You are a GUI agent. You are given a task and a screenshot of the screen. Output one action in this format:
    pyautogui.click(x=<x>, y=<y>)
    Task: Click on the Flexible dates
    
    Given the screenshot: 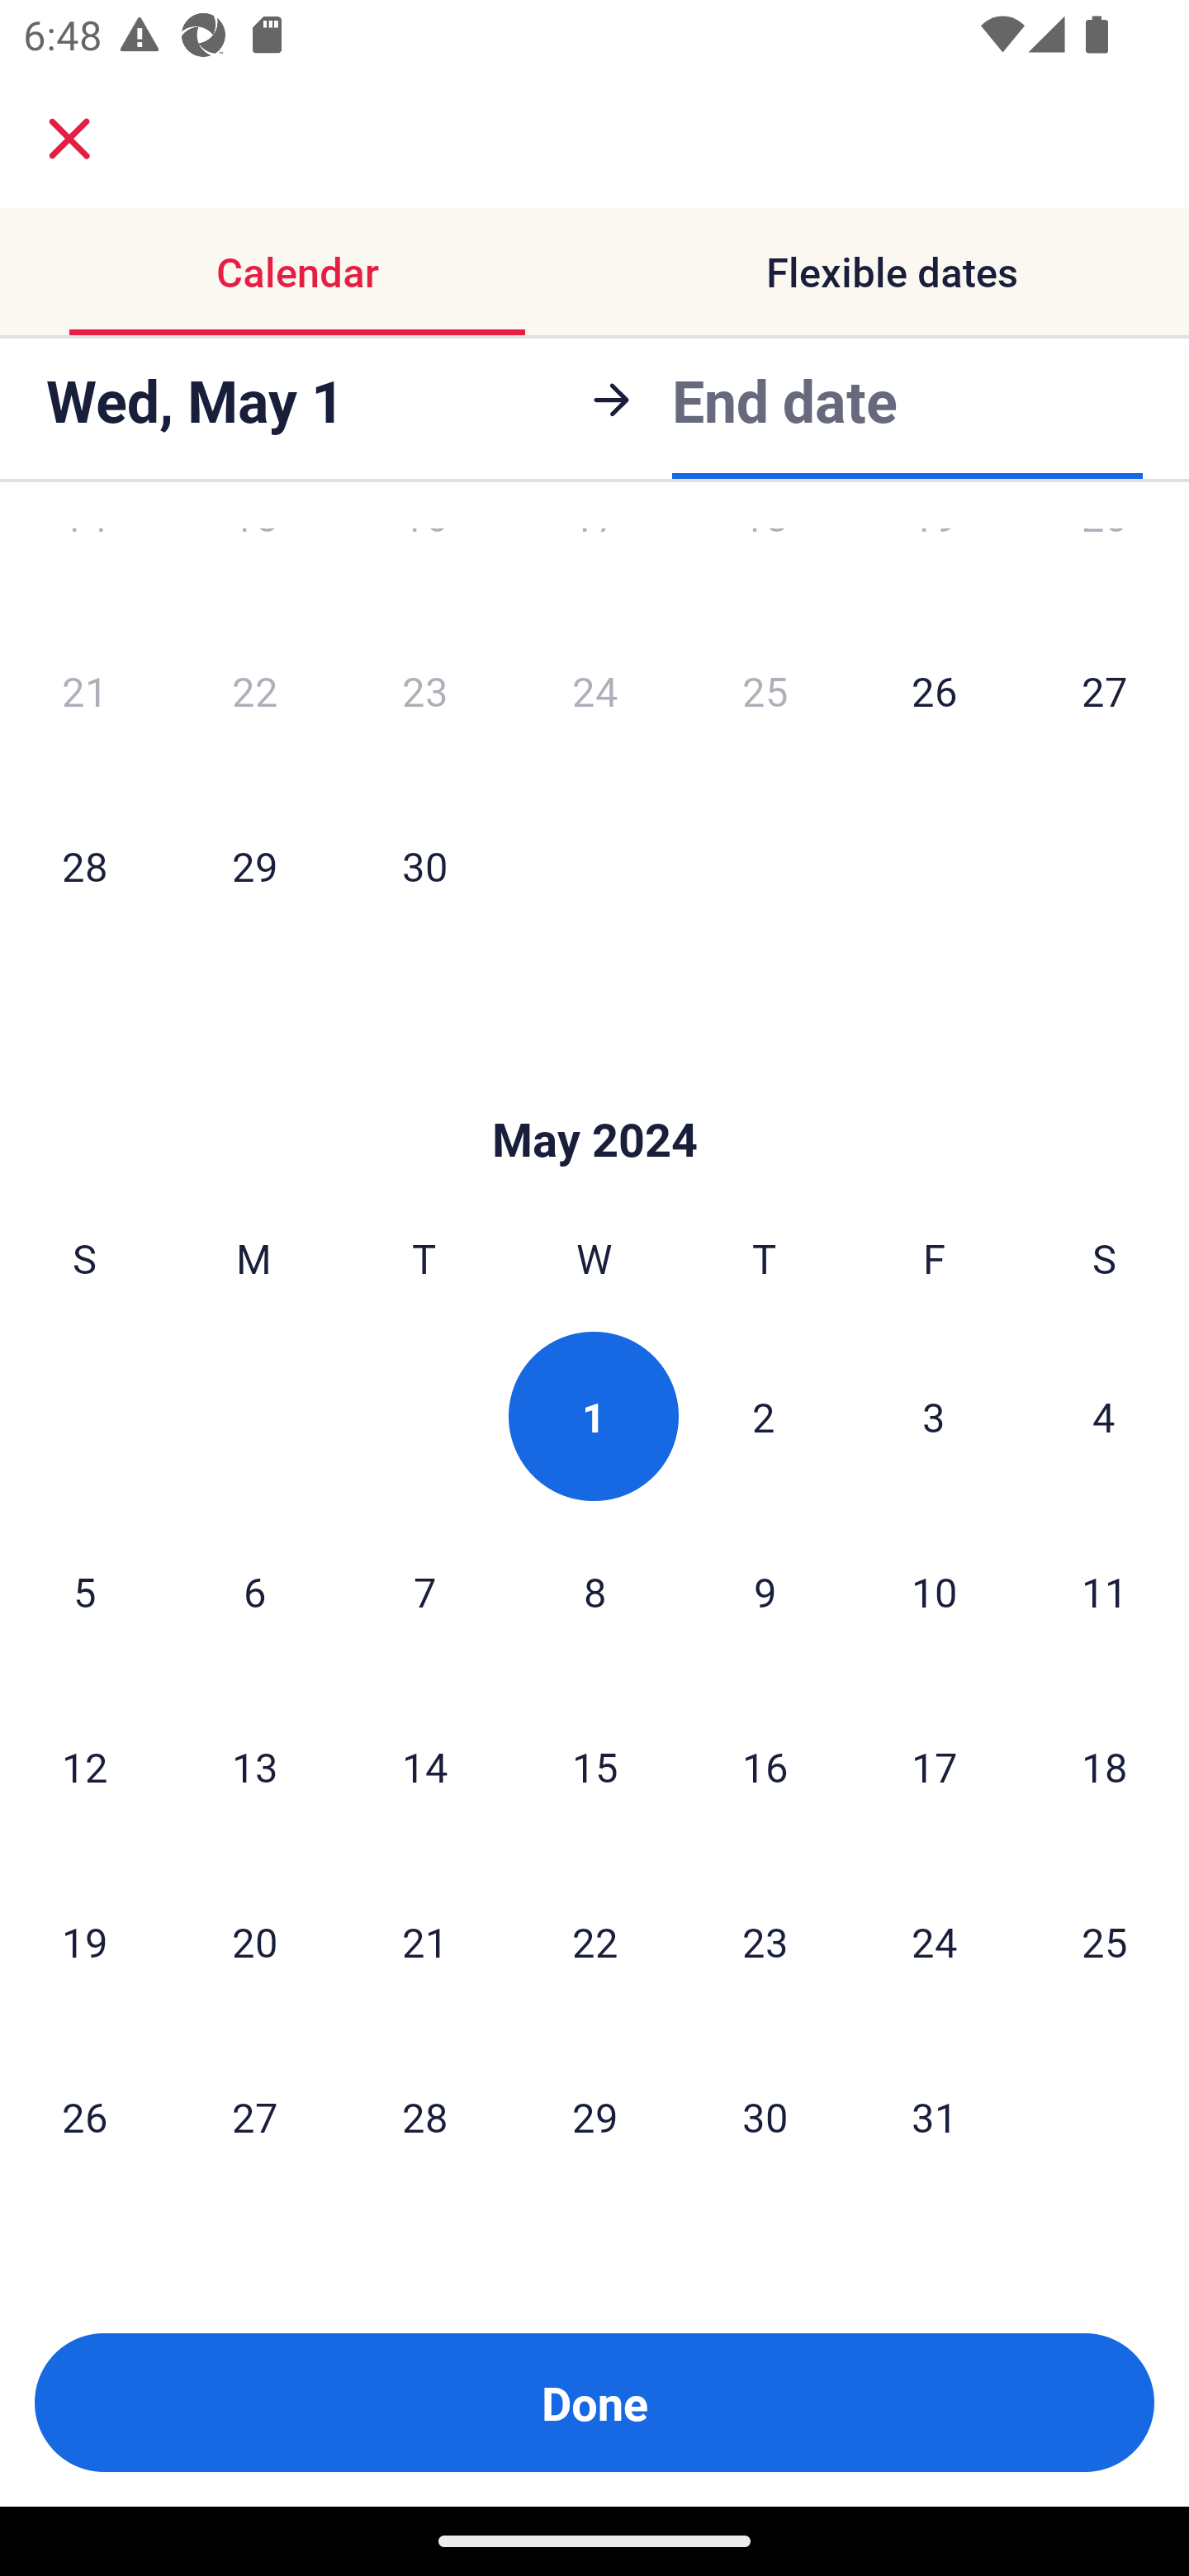 What is the action you would take?
    pyautogui.click(x=892, y=271)
    